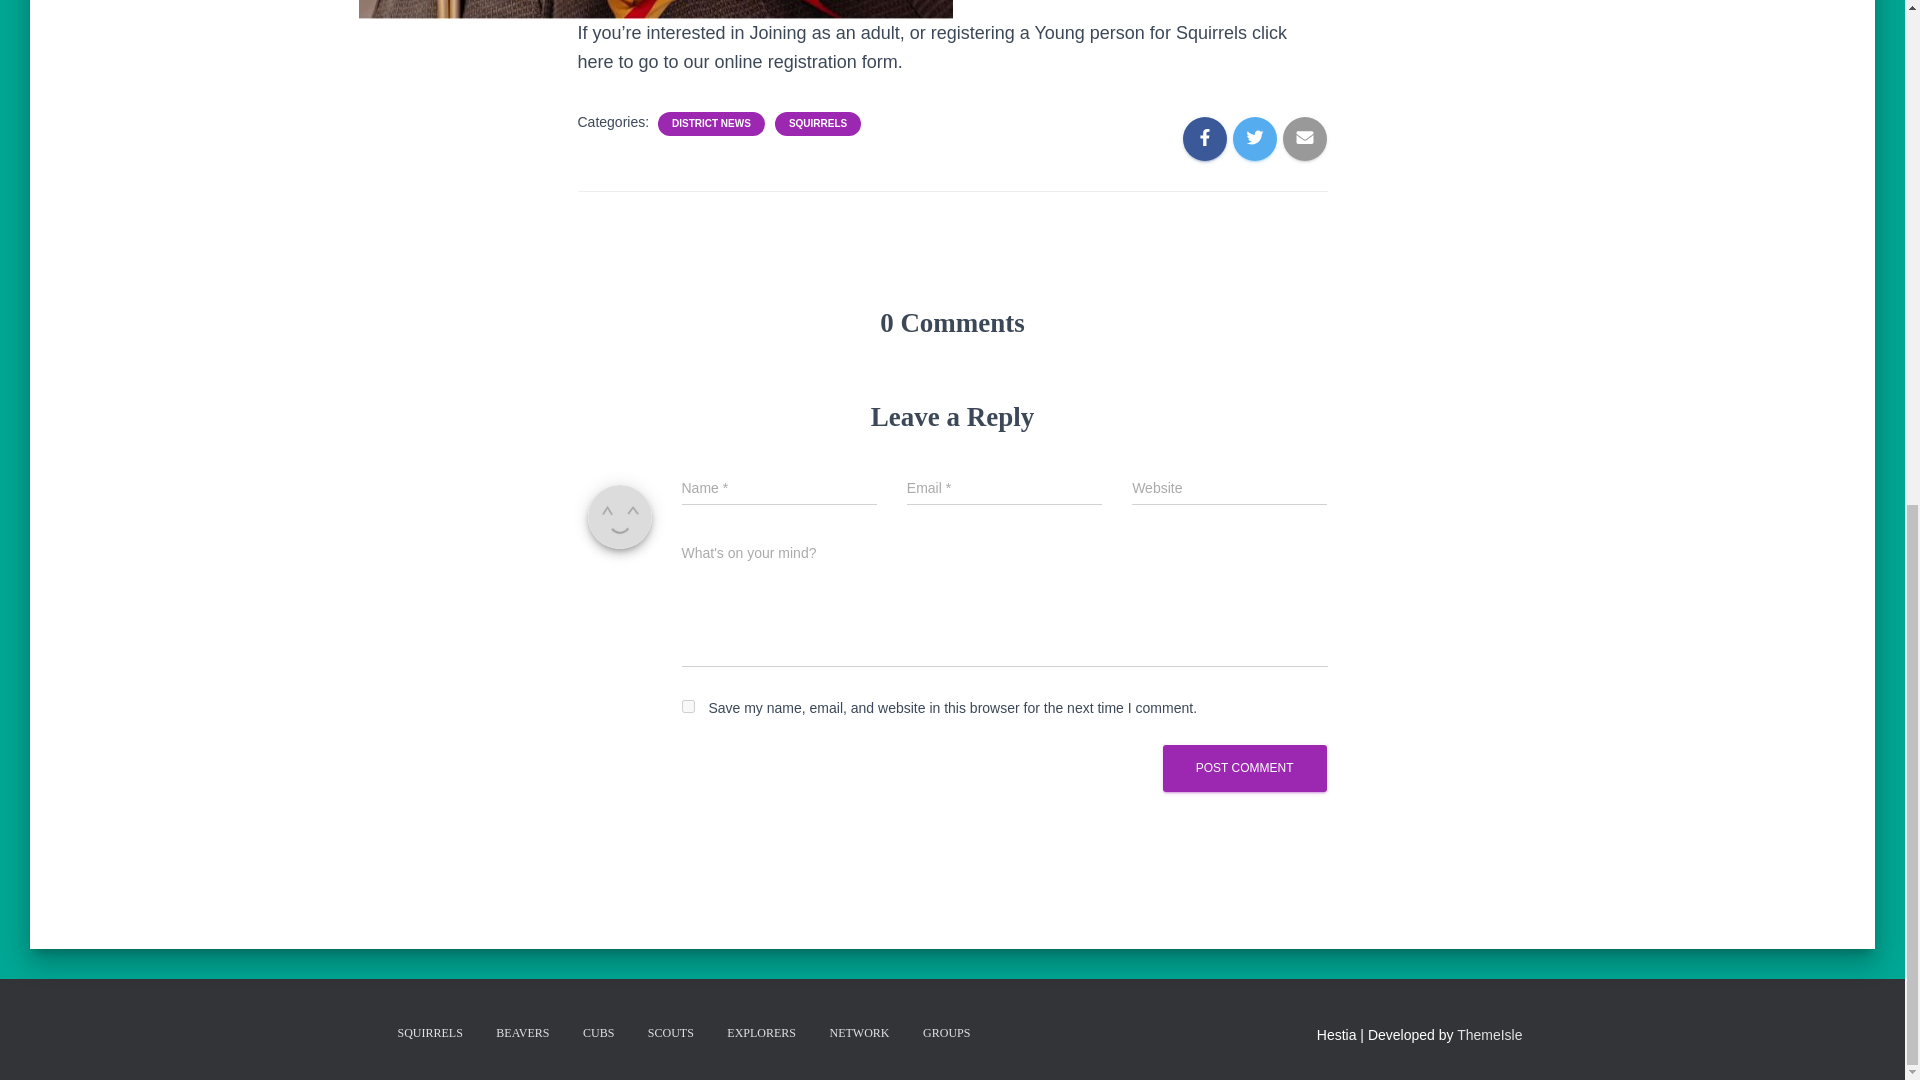 This screenshot has width=1920, height=1080. I want to click on yes, so click(688, 706).